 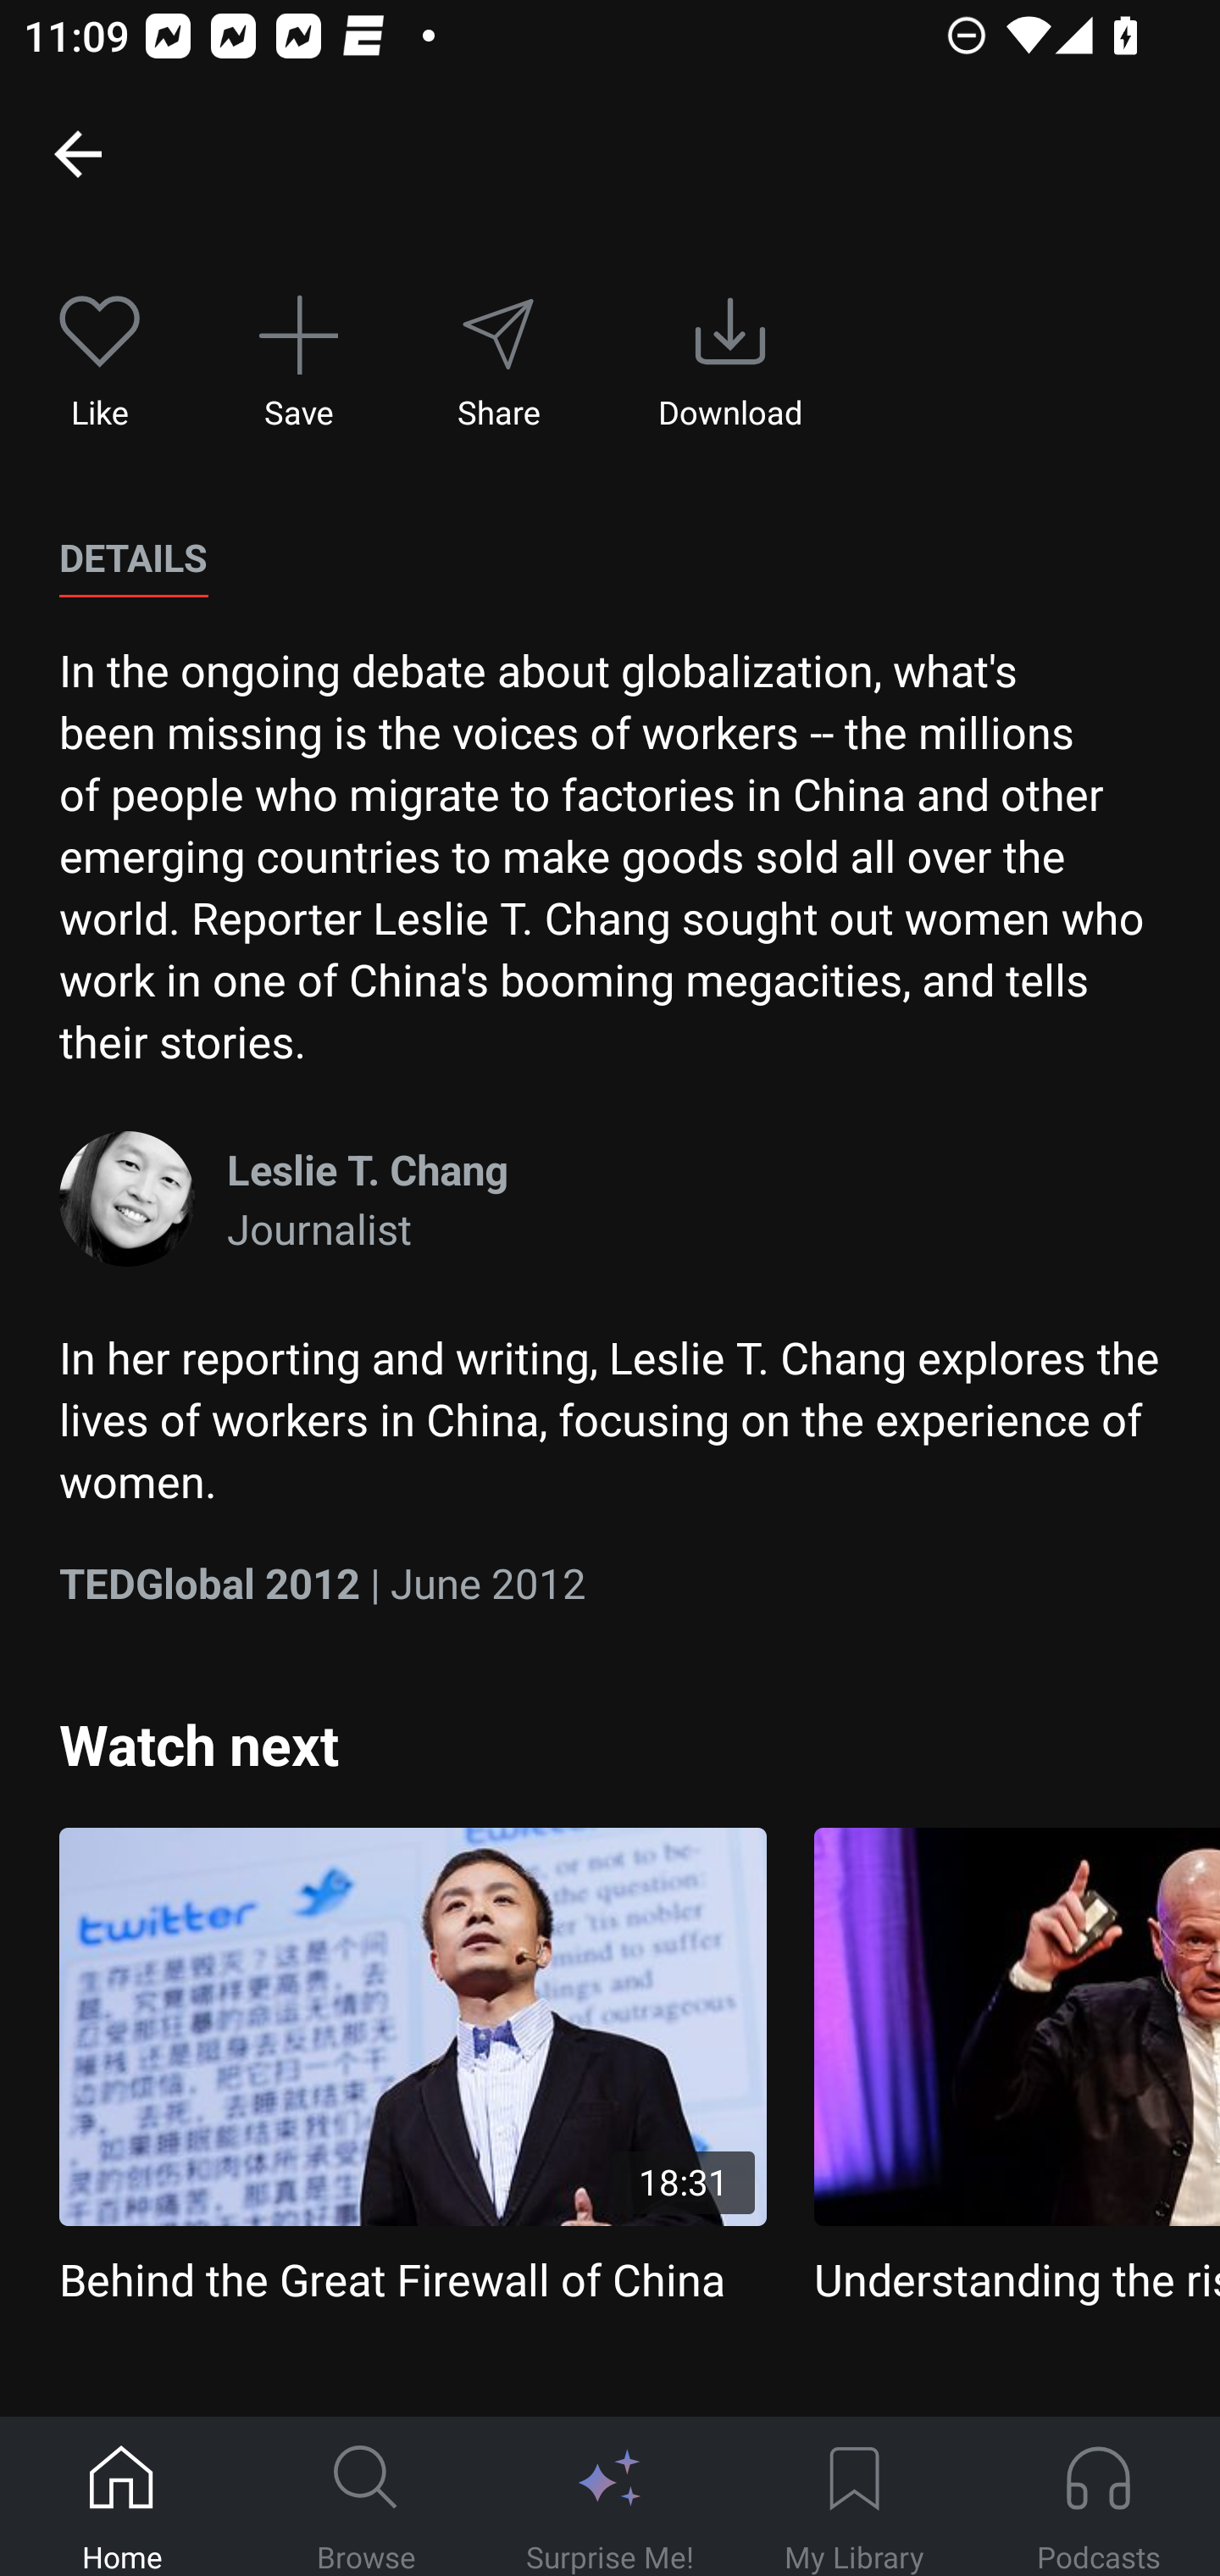 What do you see at coordinates (610, 2497) in the screenshot?
I see `Surprise Me!` at bounding box center [610, 2497].